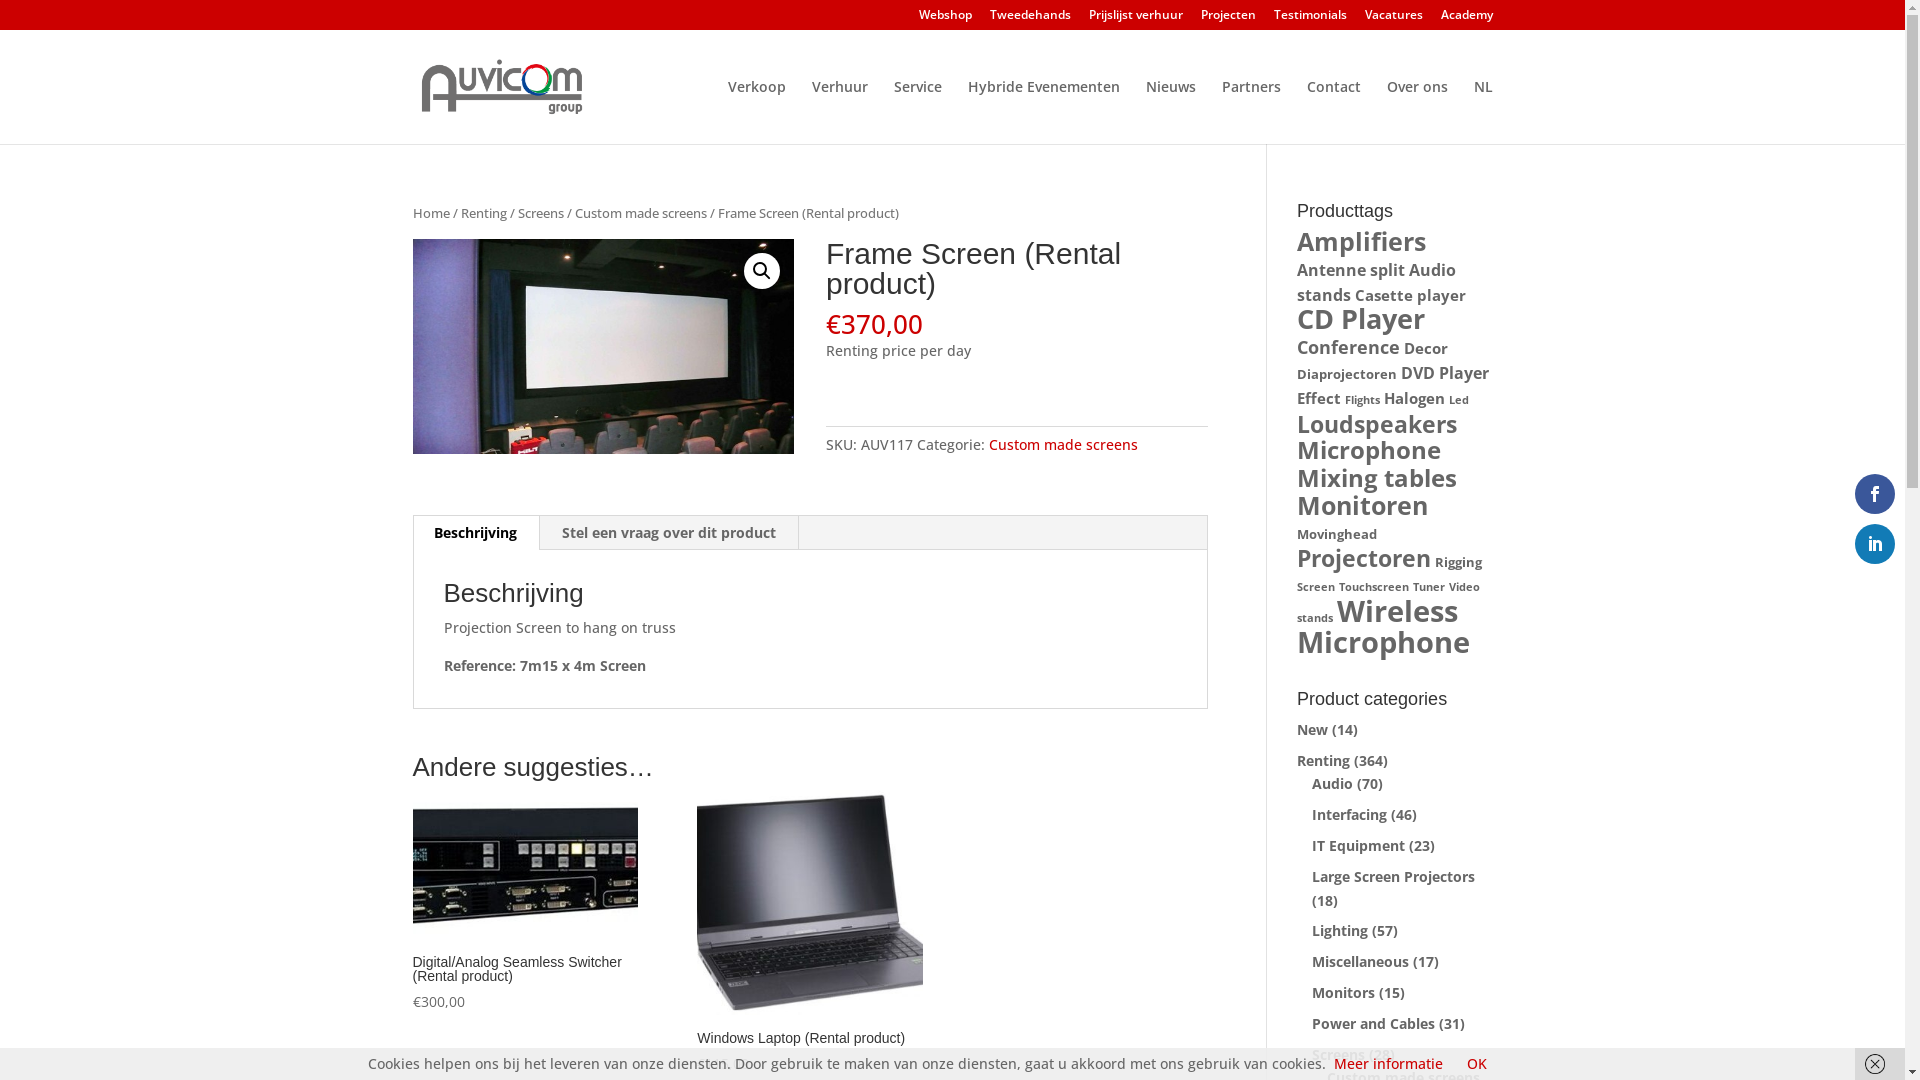 The width and height of the screenshot is (1920, 1080). What do you see at coordinates (1333, 112) in the screenshot?
I see `Contact` at bounding box center [1333, 112].